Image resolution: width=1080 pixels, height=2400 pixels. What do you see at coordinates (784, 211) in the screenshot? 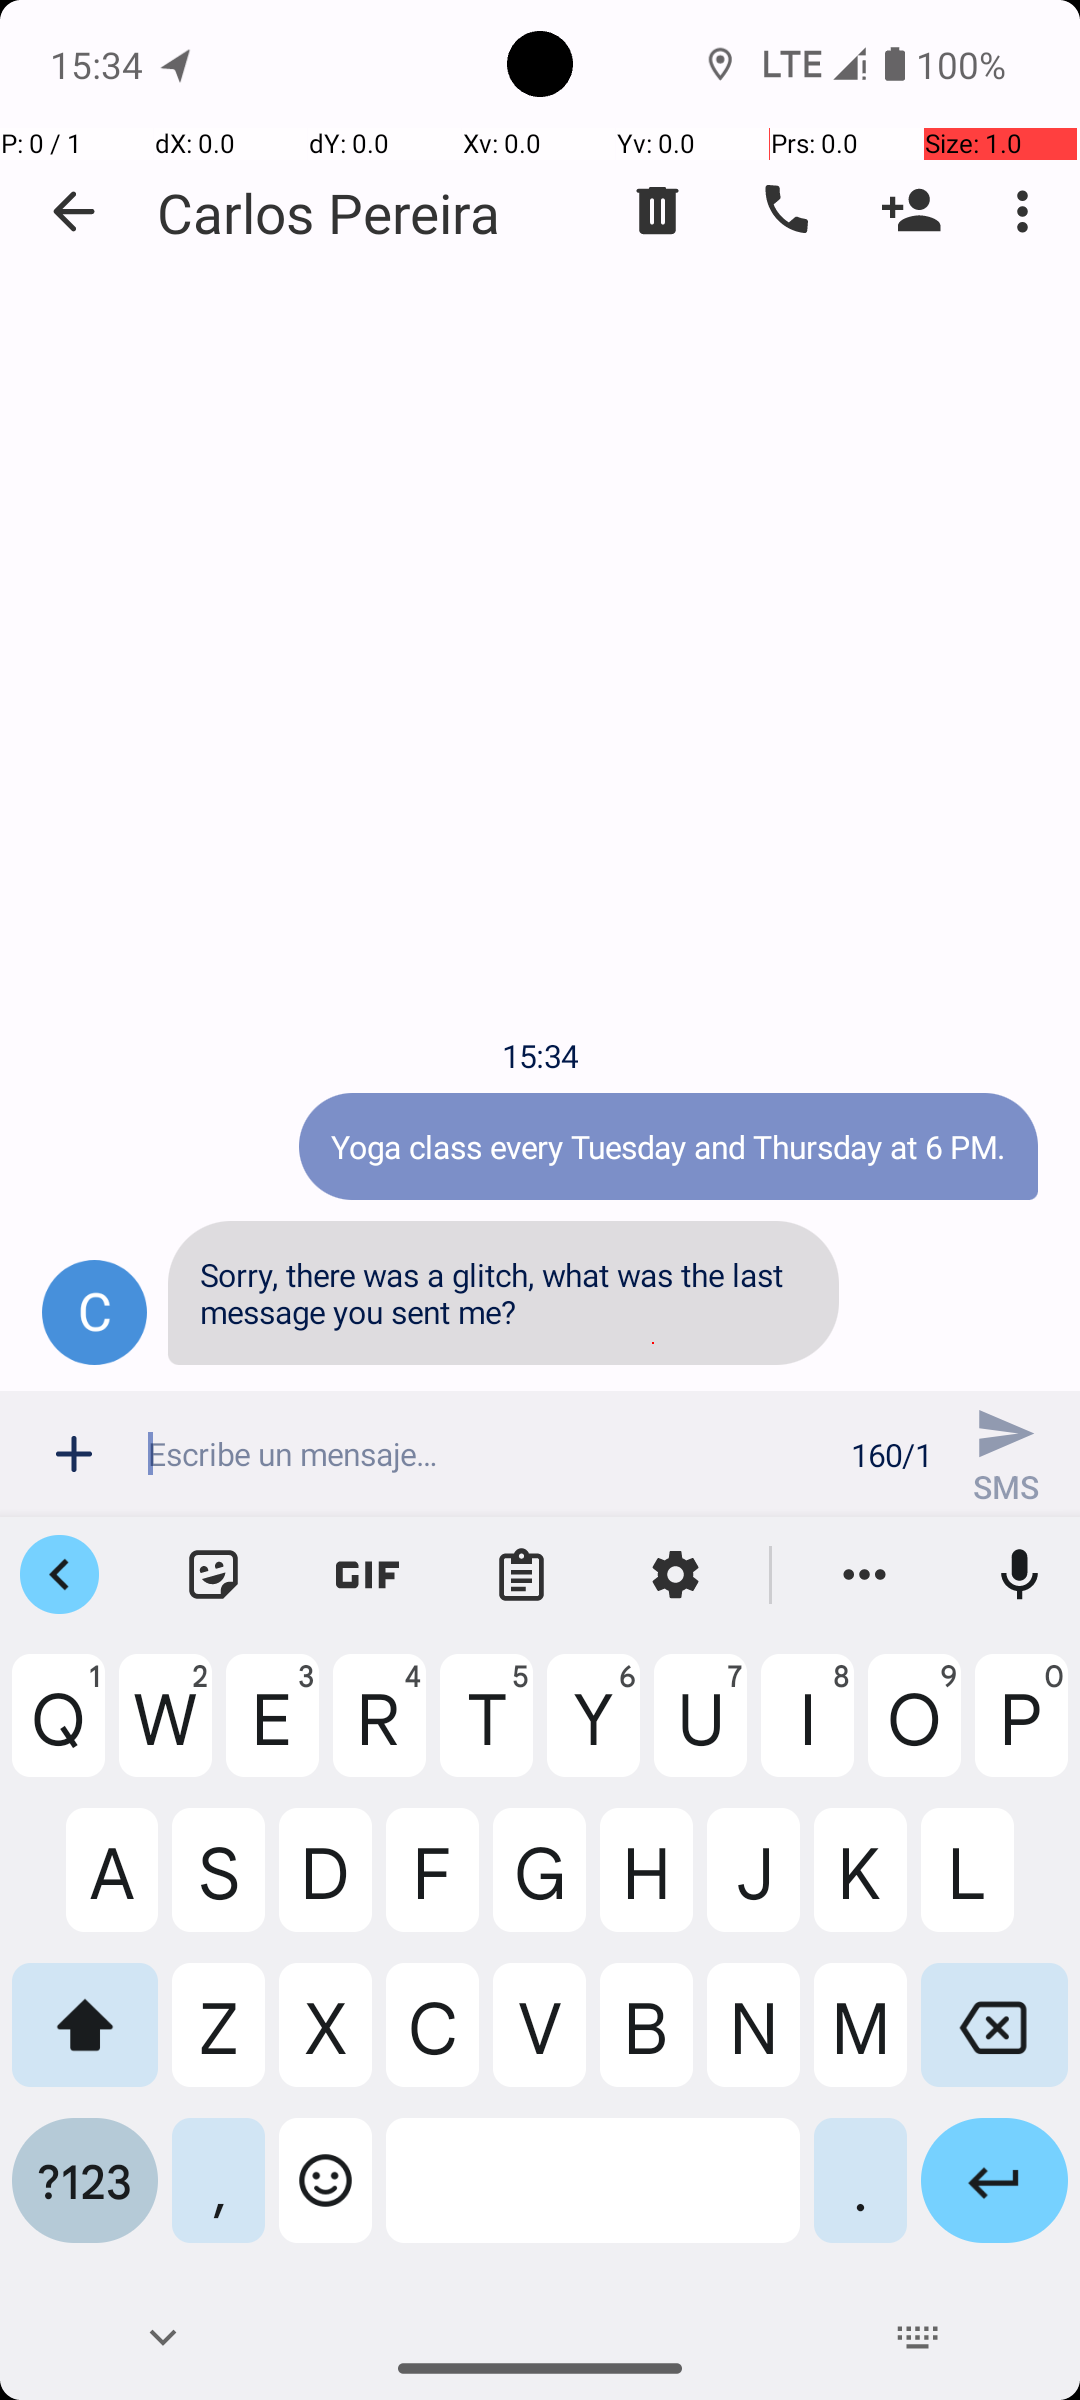
I see `Marcar número` at bounding box center [784, 211].